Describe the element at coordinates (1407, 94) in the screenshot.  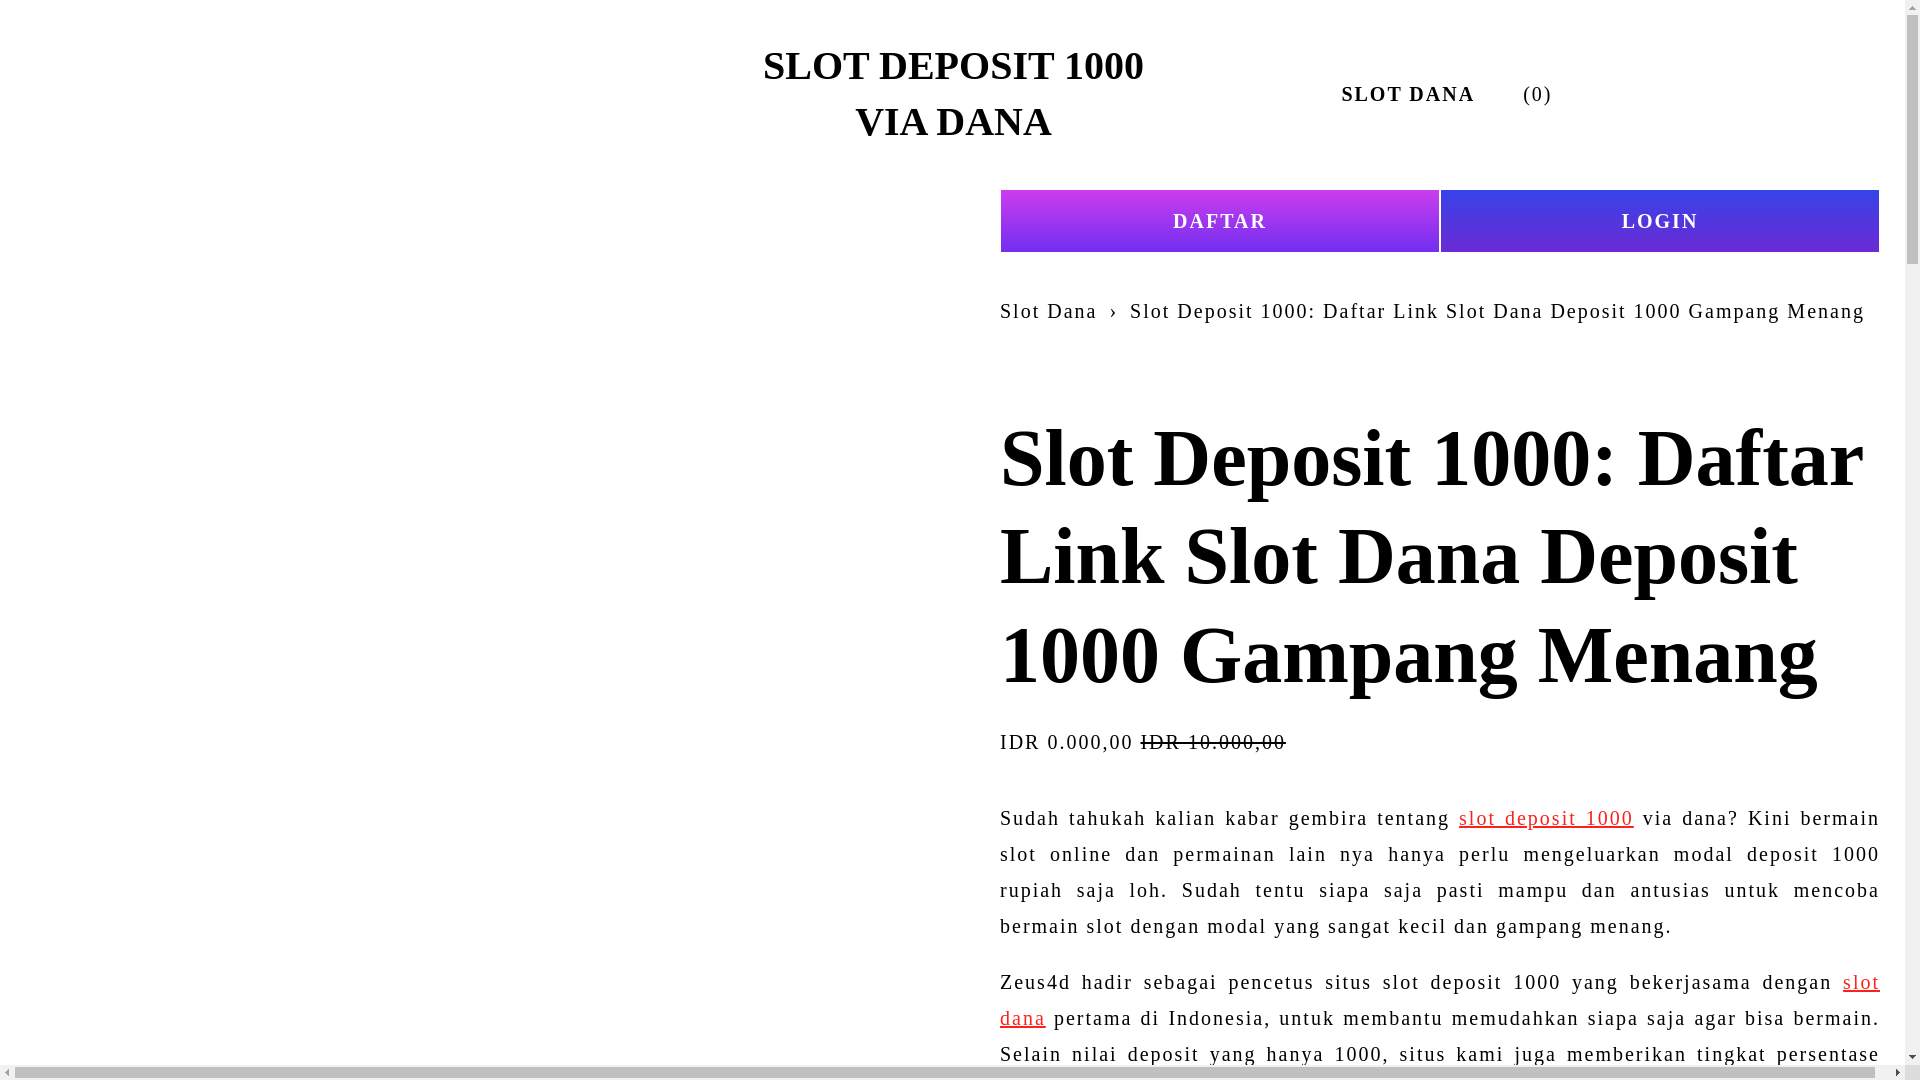
I see `SLOT DANA` at that location.